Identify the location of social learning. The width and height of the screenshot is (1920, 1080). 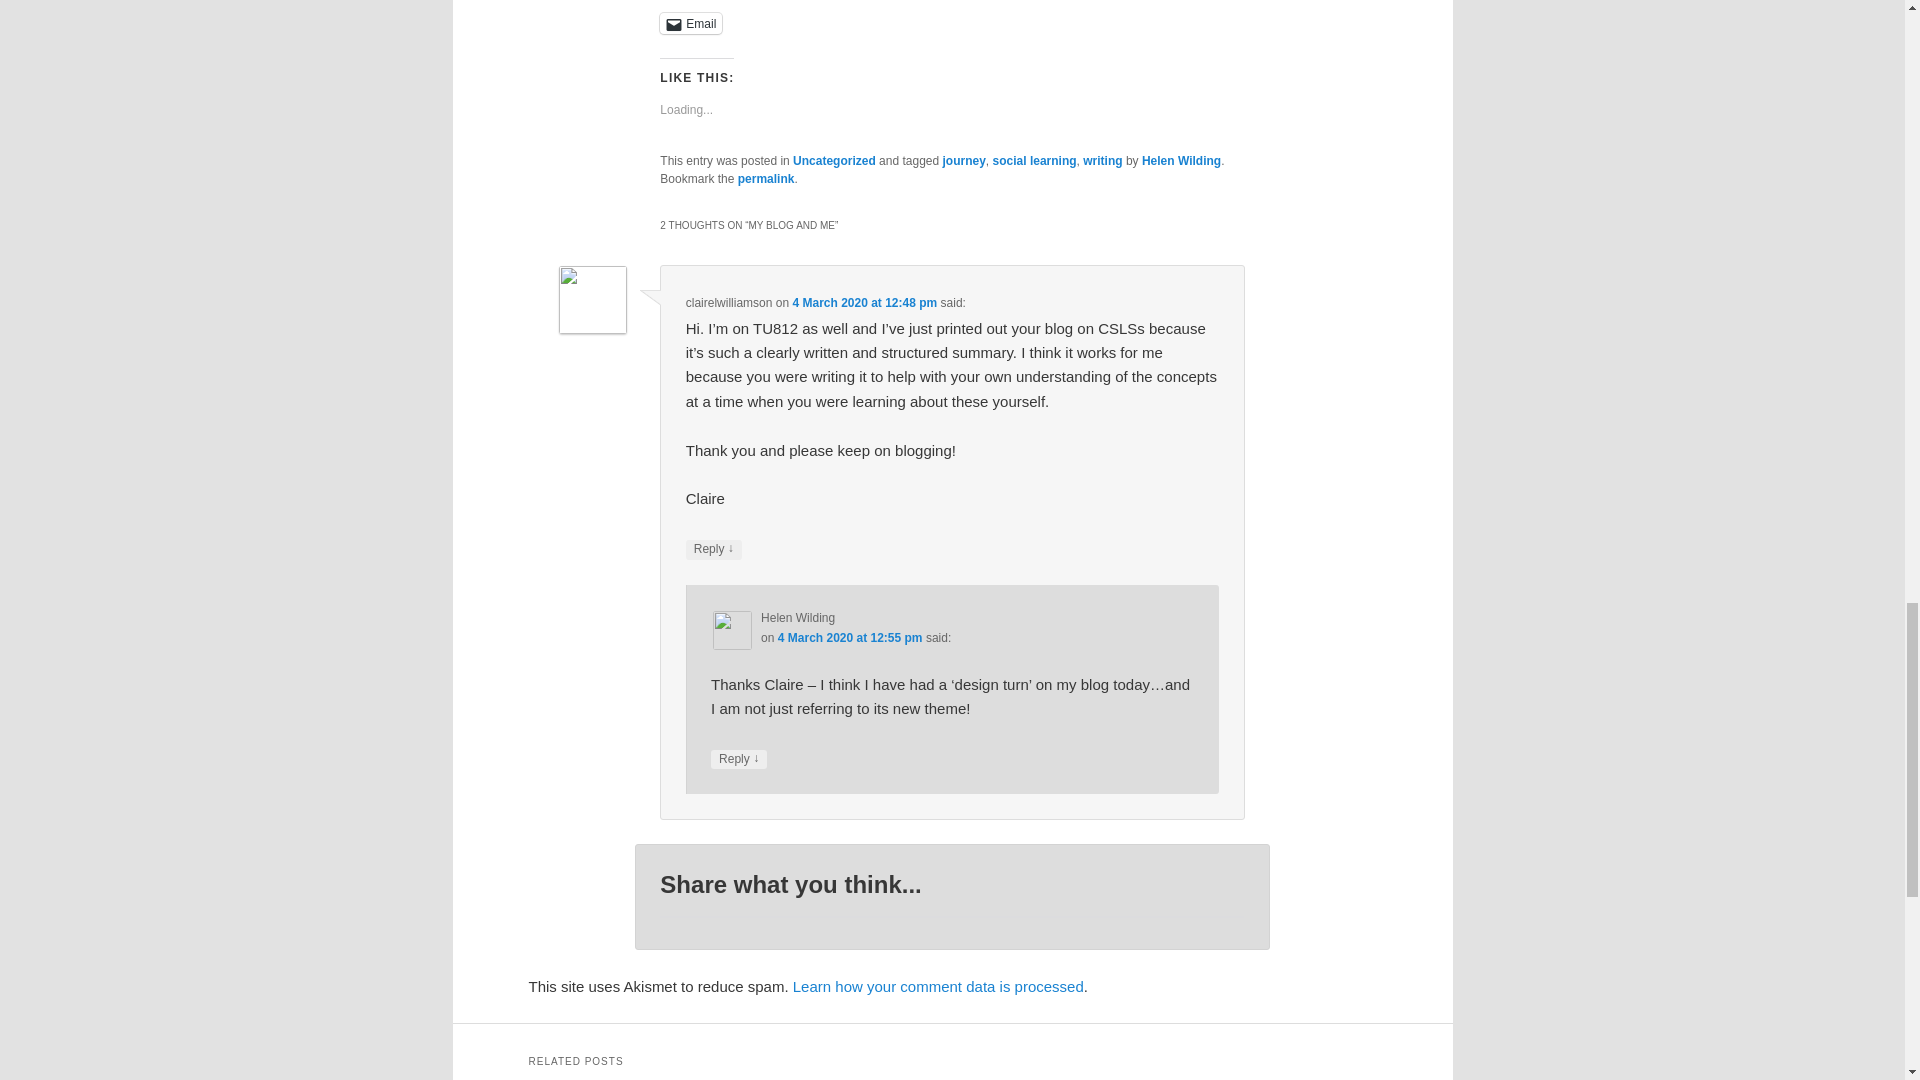
(1034, 161).